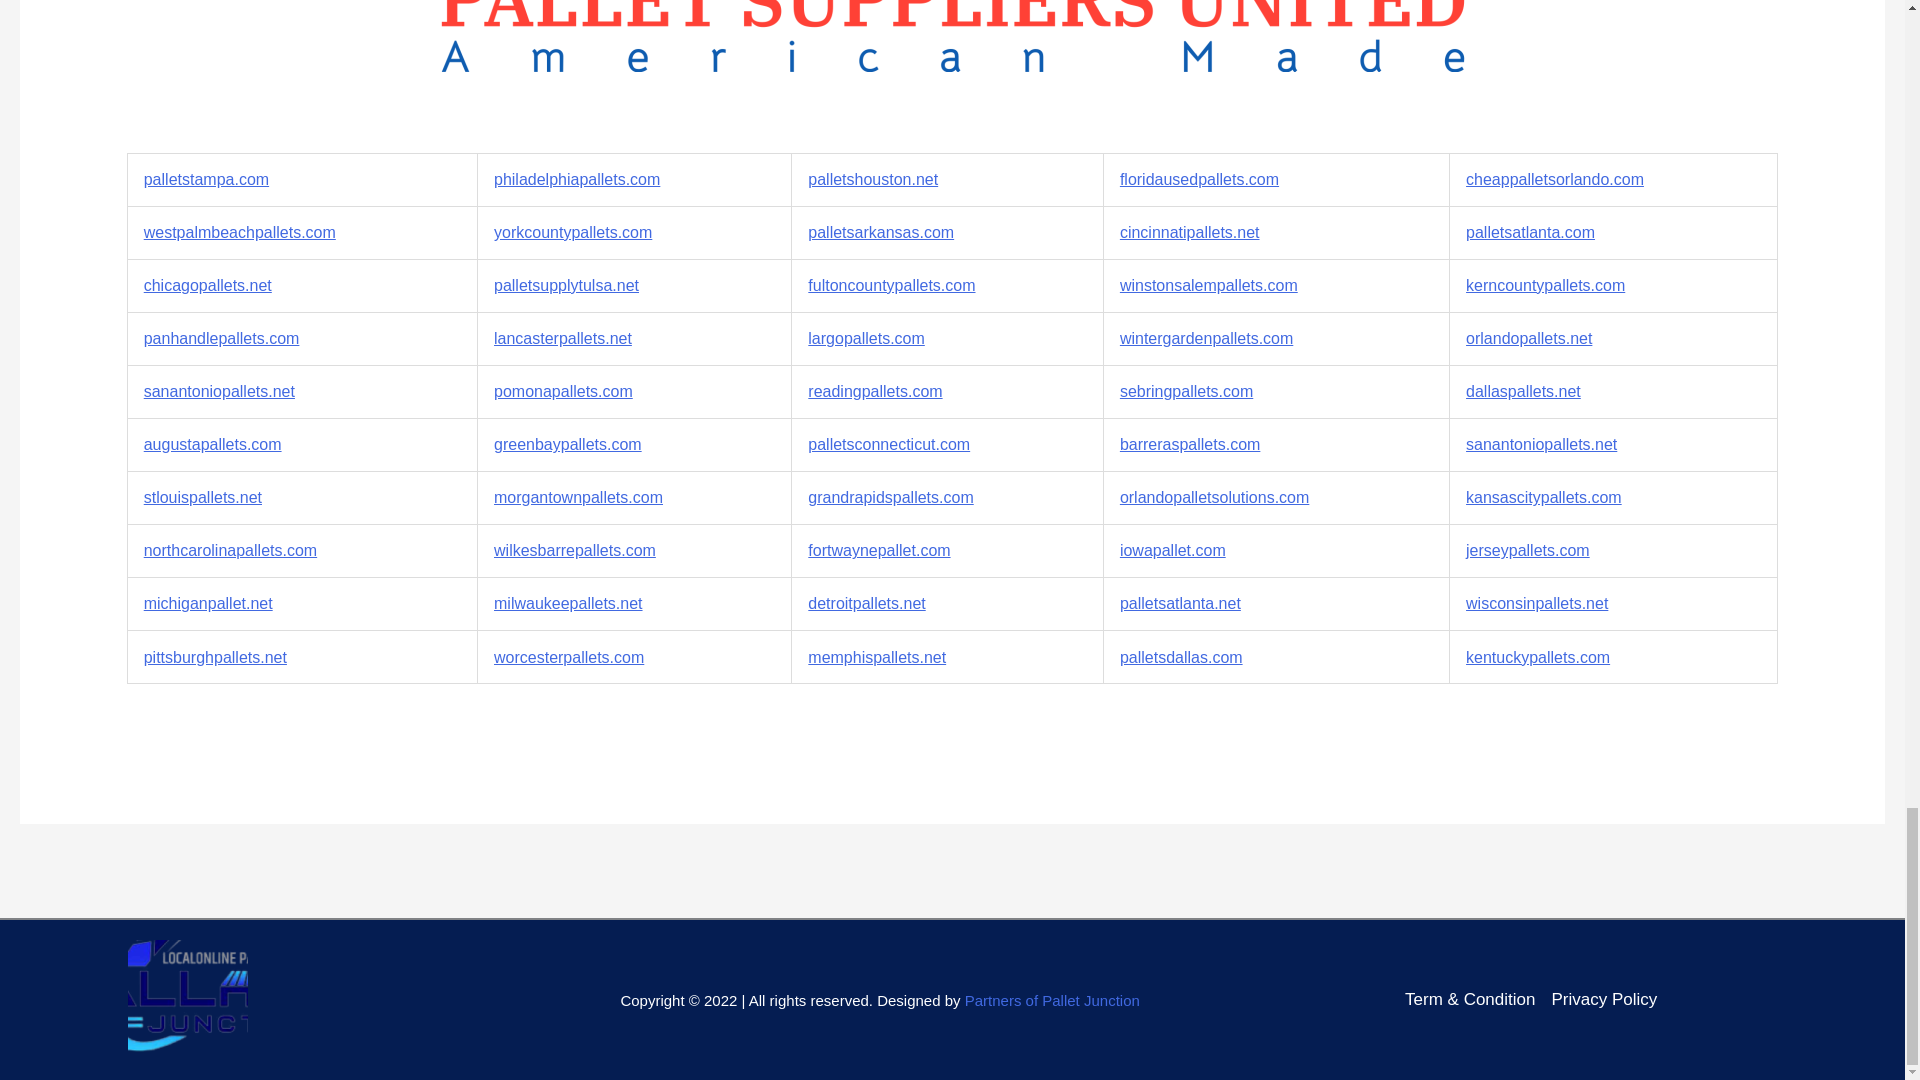 This screenshot has height=1080, width=1920. I want to click on floridausedpallets.com, so click(1198, 178).